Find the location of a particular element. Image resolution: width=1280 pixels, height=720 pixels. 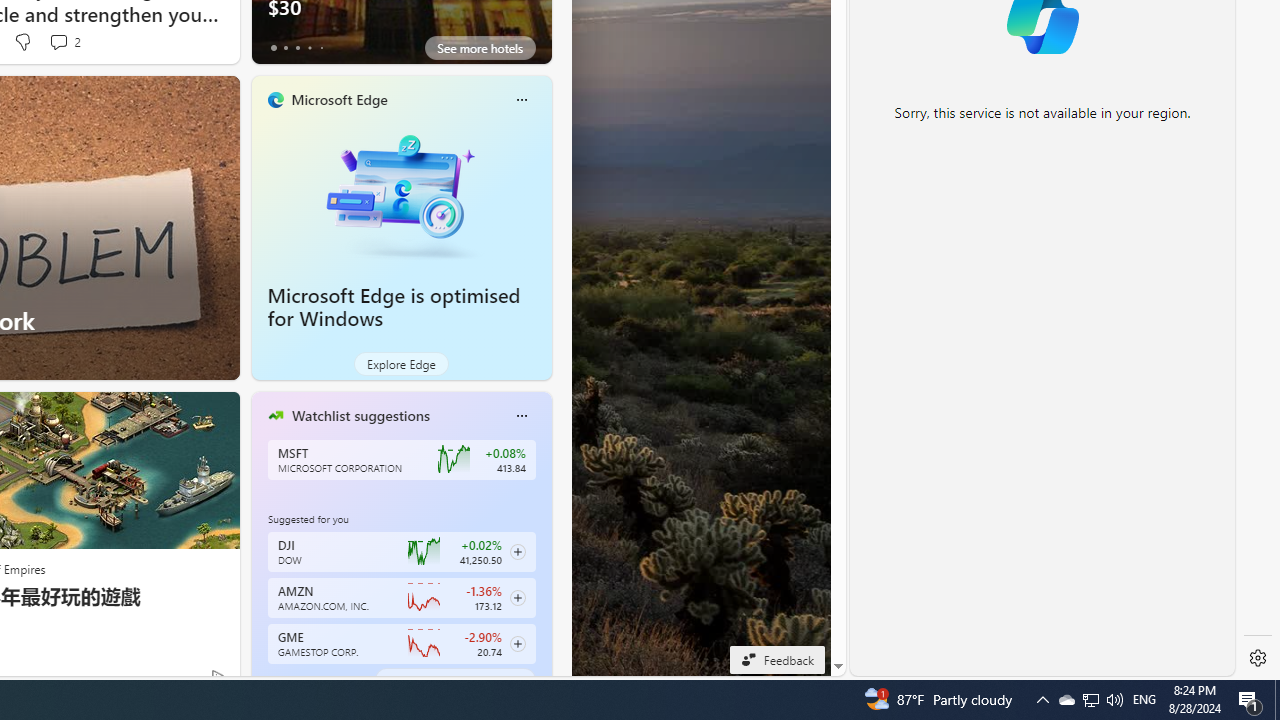

tab-1 is located at coordinates (285, 680).